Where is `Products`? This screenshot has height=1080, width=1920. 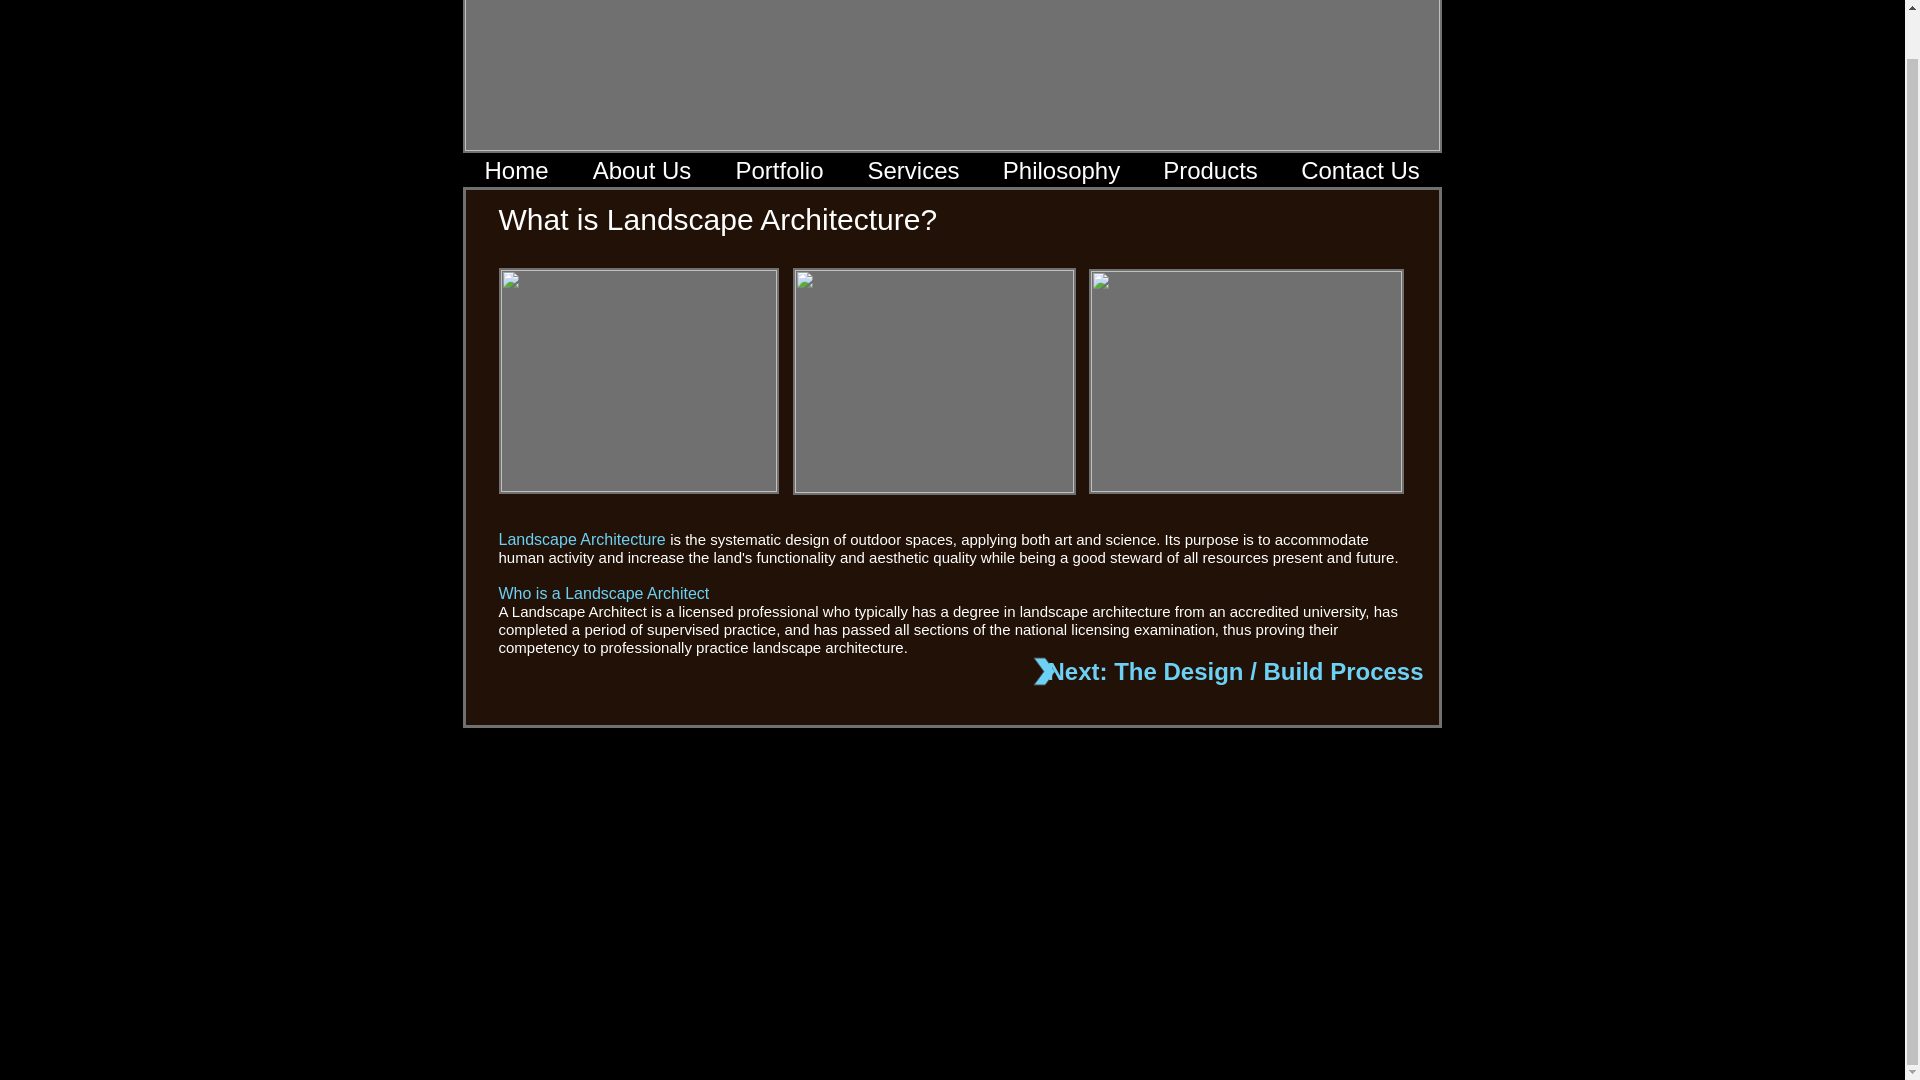
Products is located at coordinates (1211, 171).